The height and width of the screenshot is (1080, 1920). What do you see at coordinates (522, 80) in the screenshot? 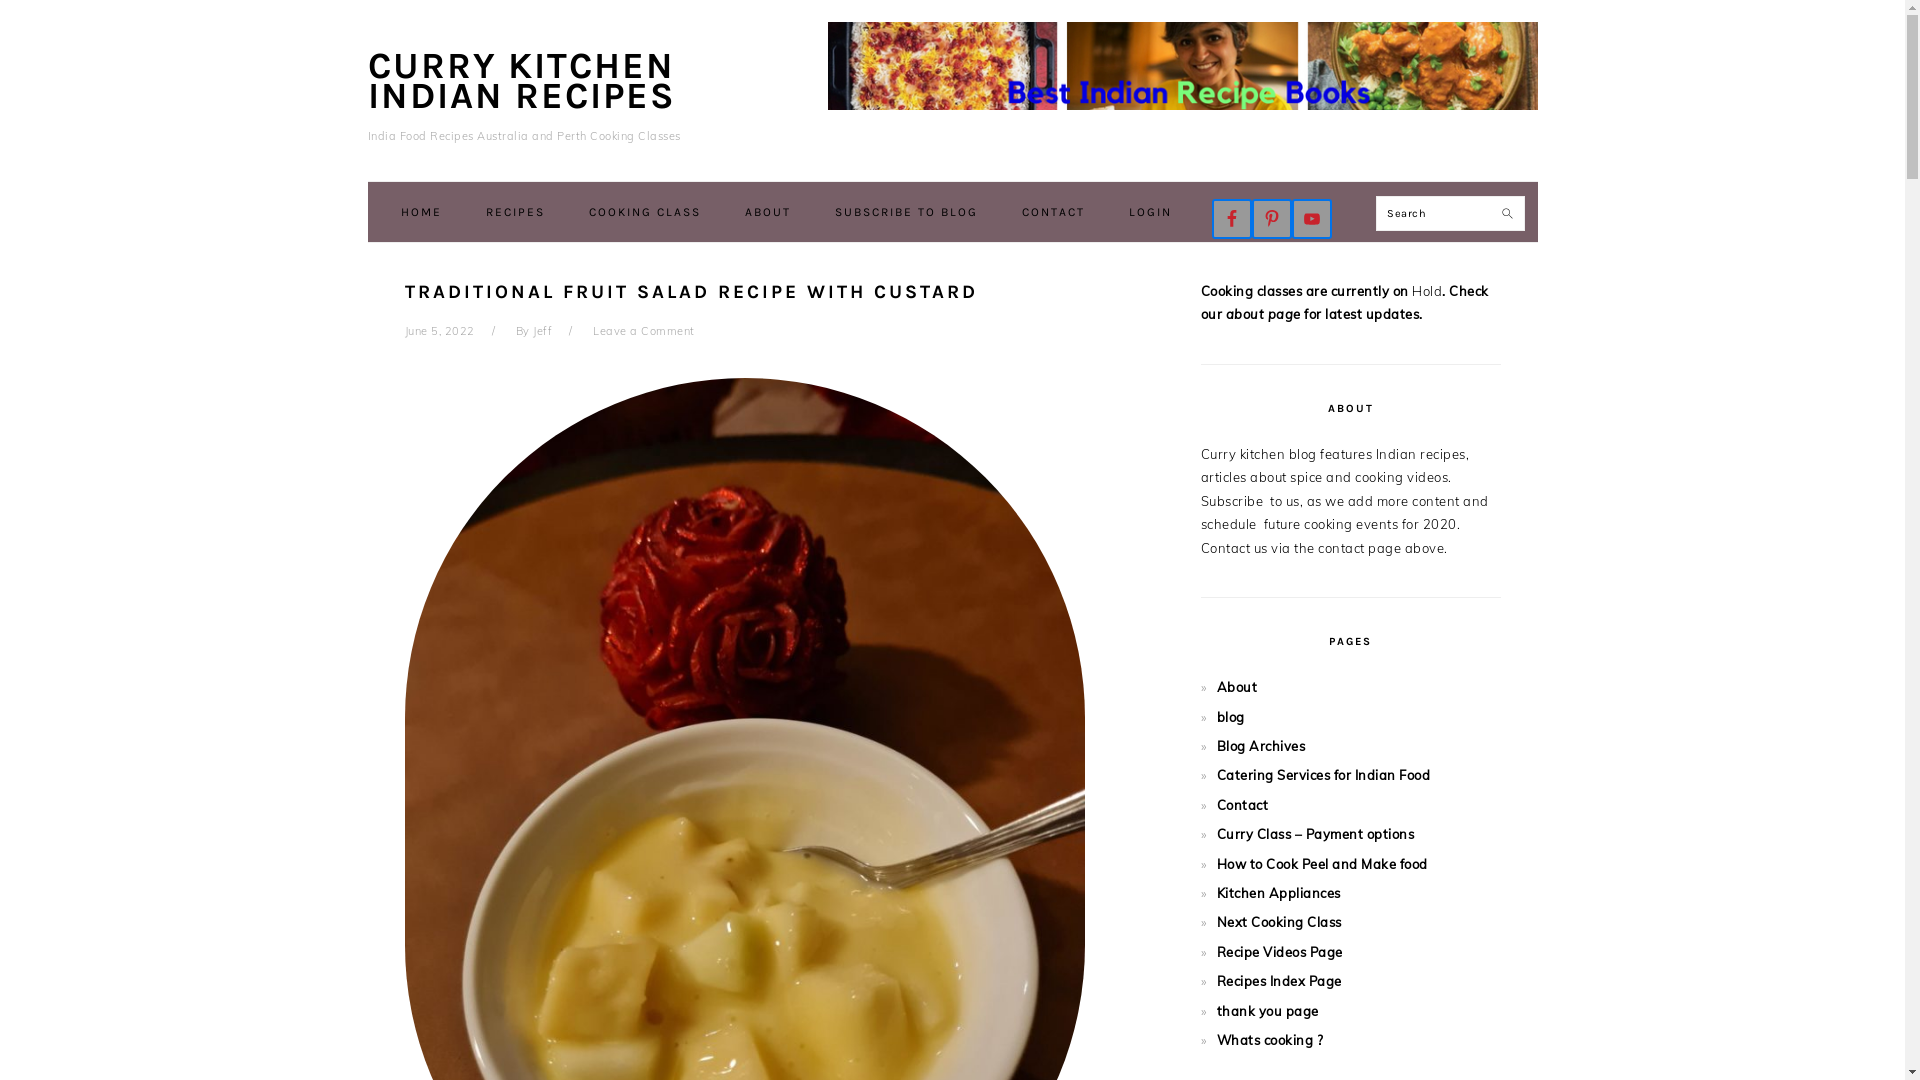
I see `CURRY KITCHEN INDIAN RECIPES` at bounding box center [522, 80].